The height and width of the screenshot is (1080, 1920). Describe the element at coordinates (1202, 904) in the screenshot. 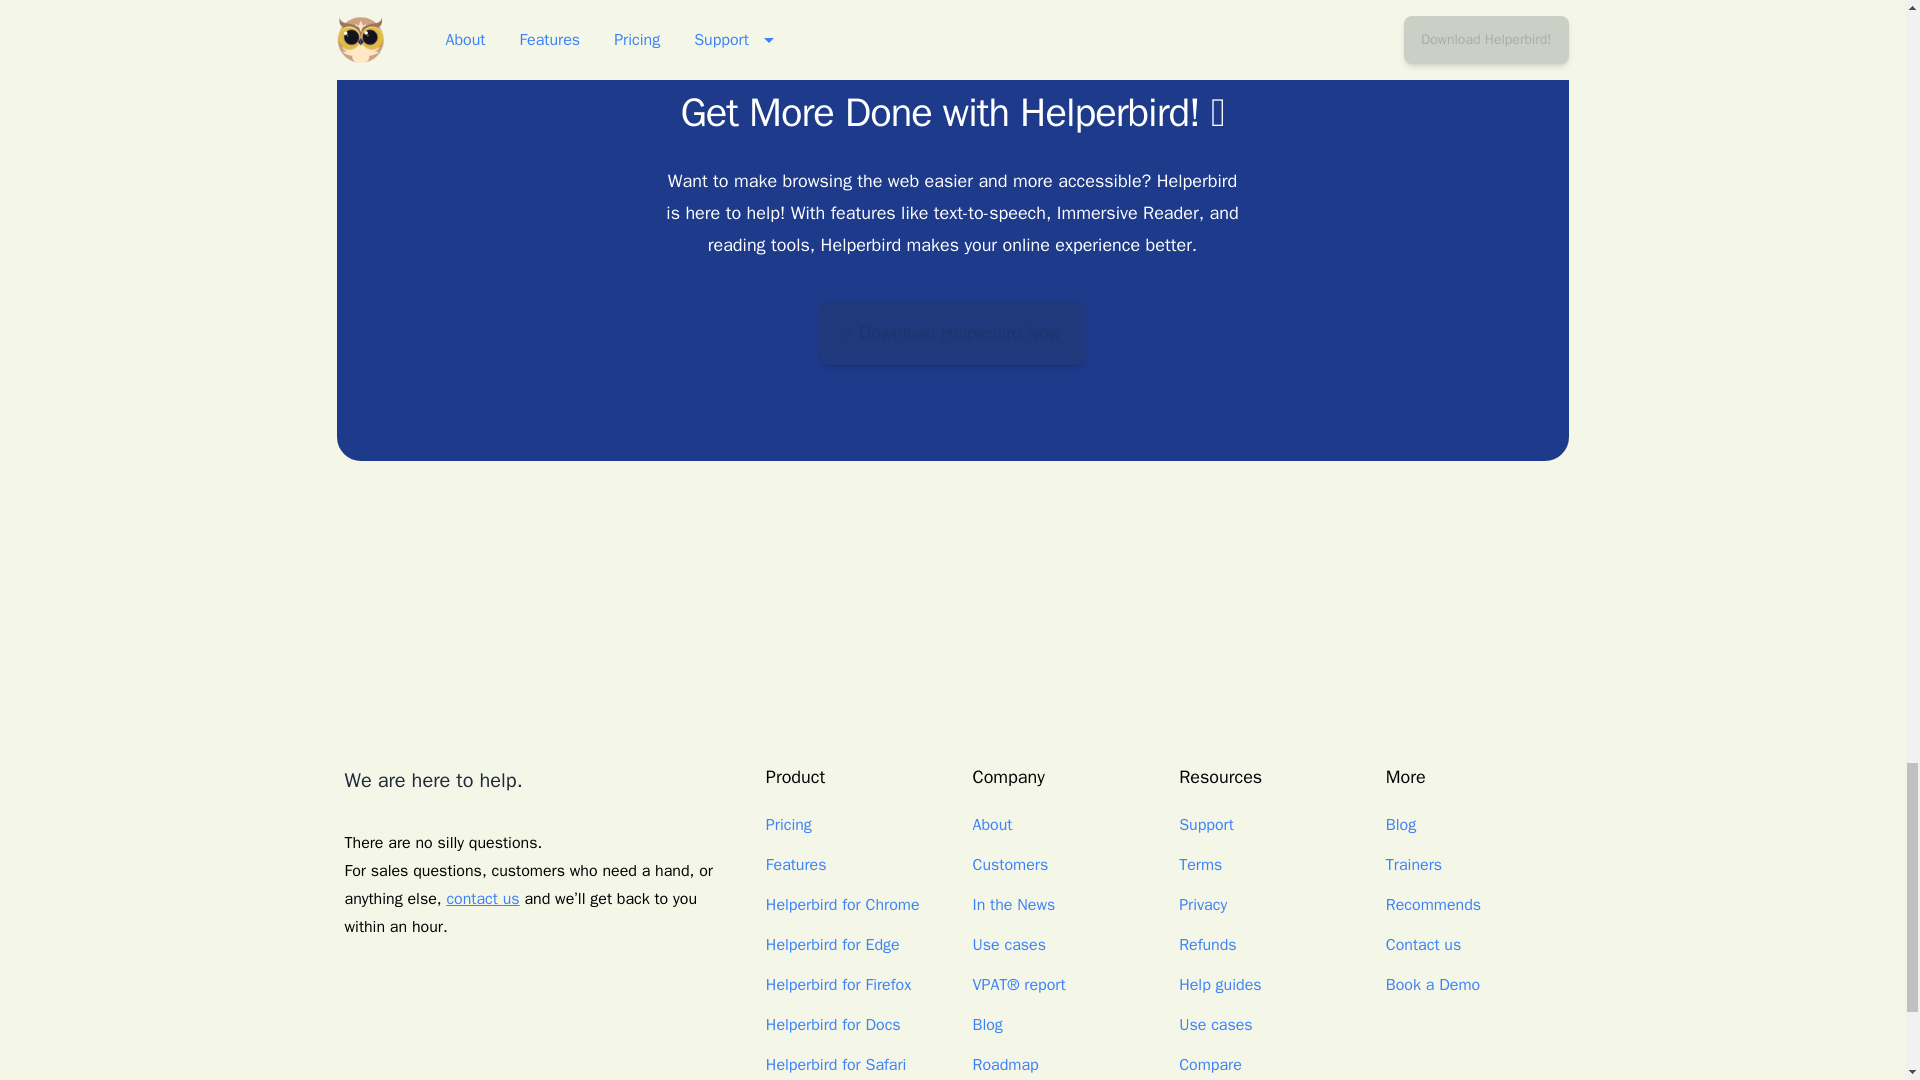

I see `Privacy` at that location.